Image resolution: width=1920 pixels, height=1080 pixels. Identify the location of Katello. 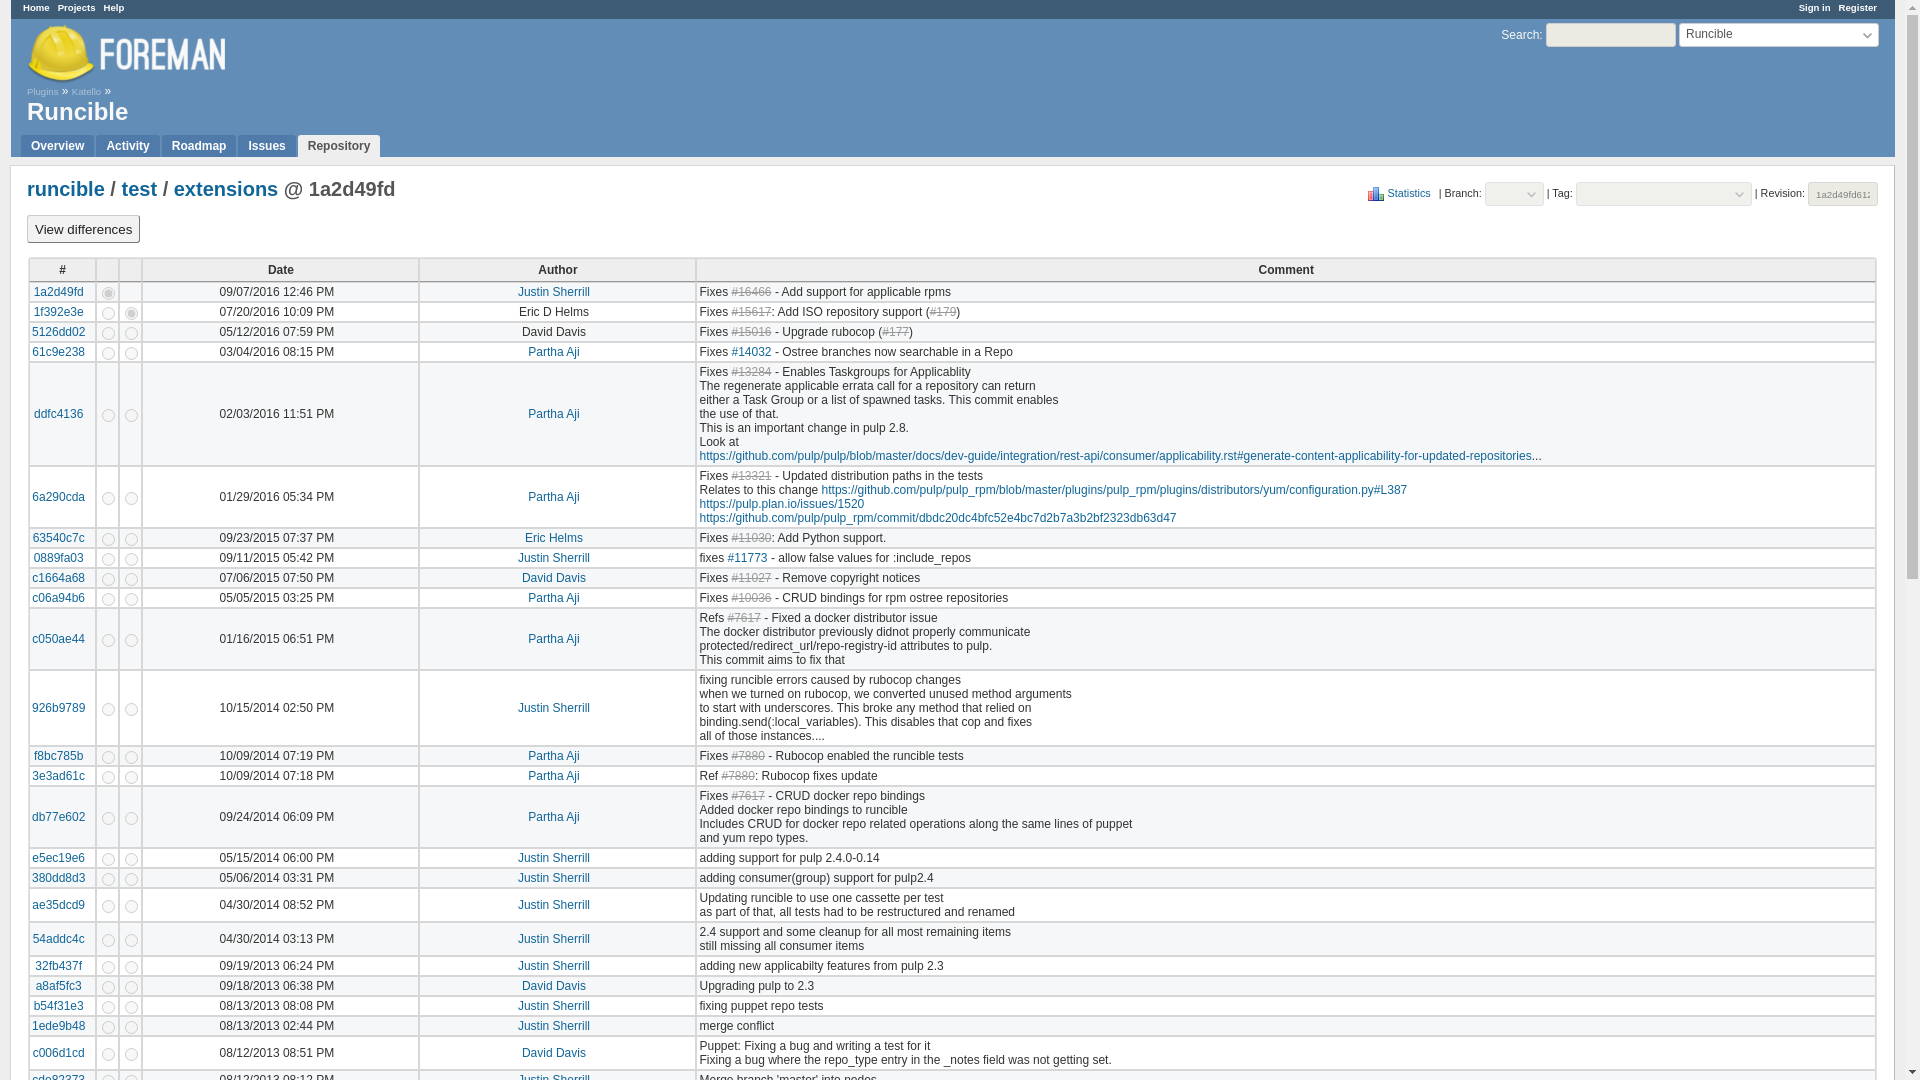
(86, 92).